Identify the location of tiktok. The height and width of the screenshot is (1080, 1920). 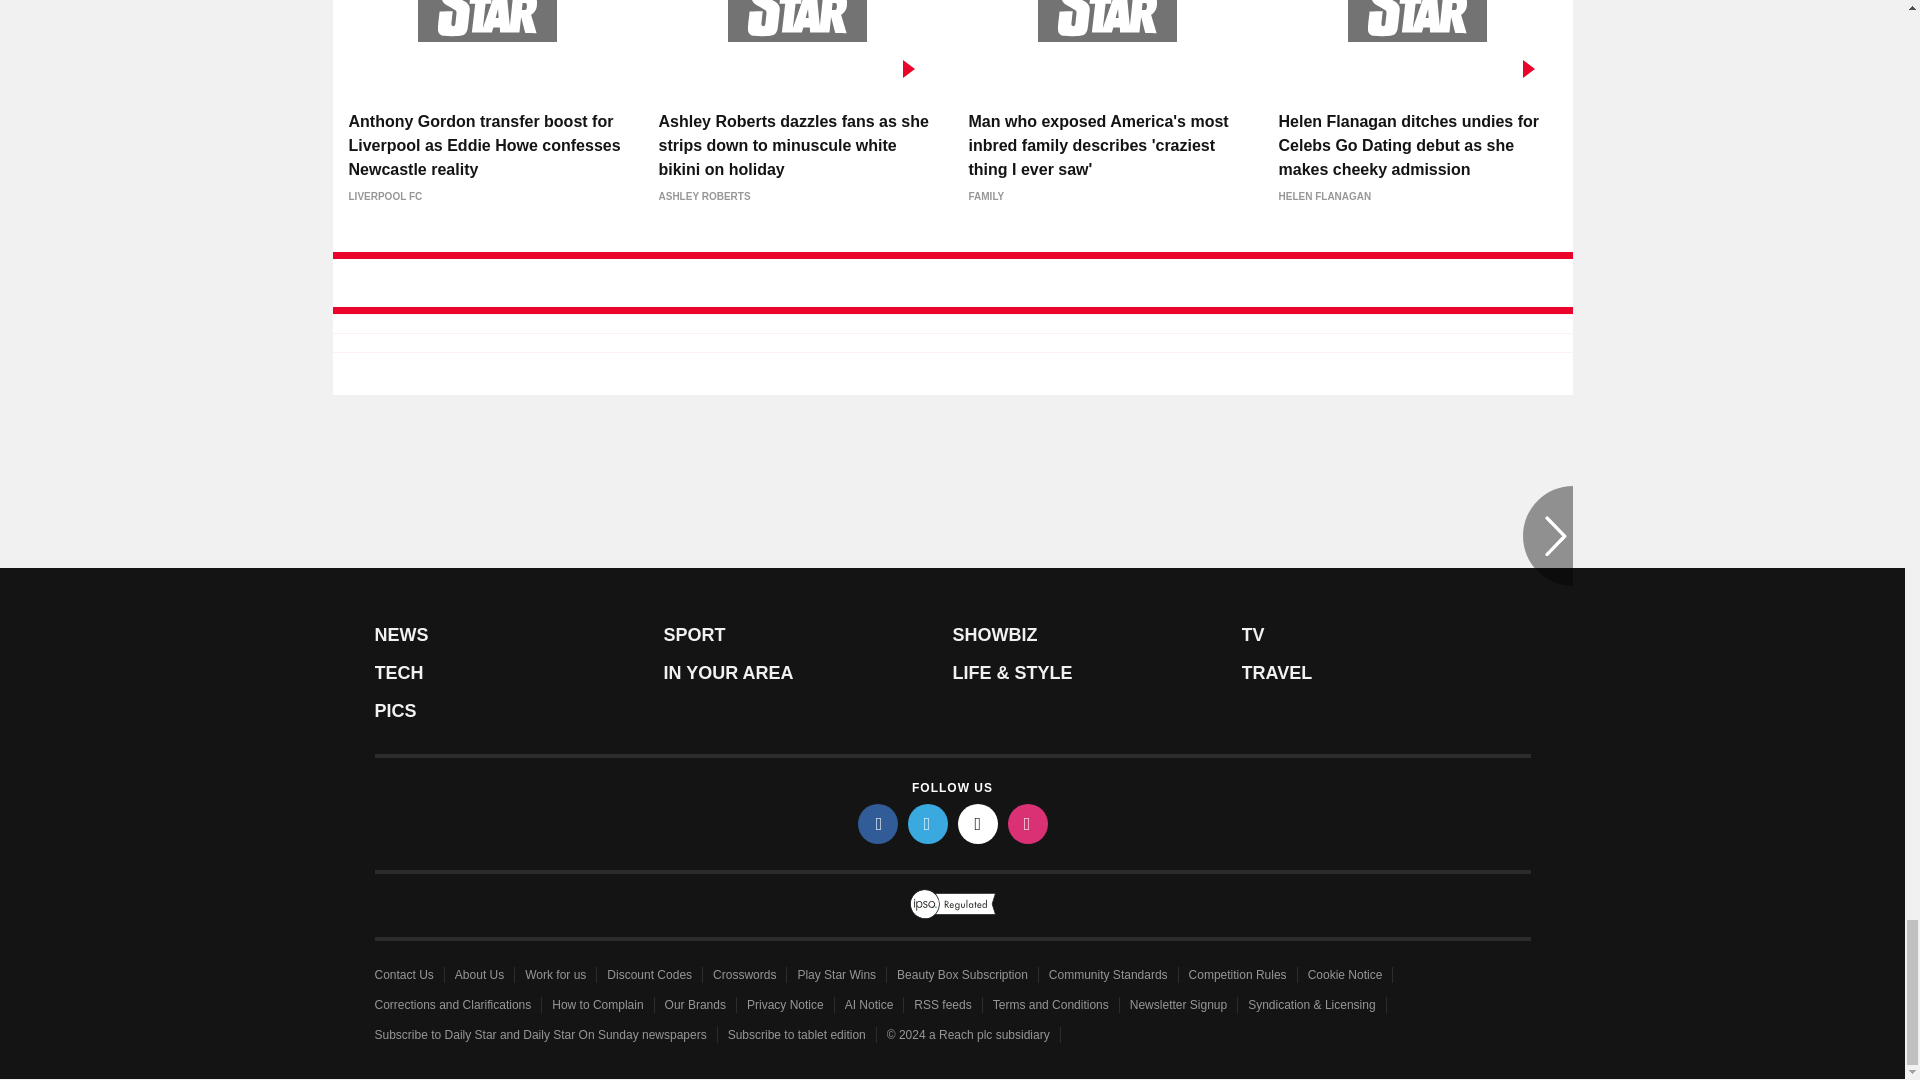
(978, 823).